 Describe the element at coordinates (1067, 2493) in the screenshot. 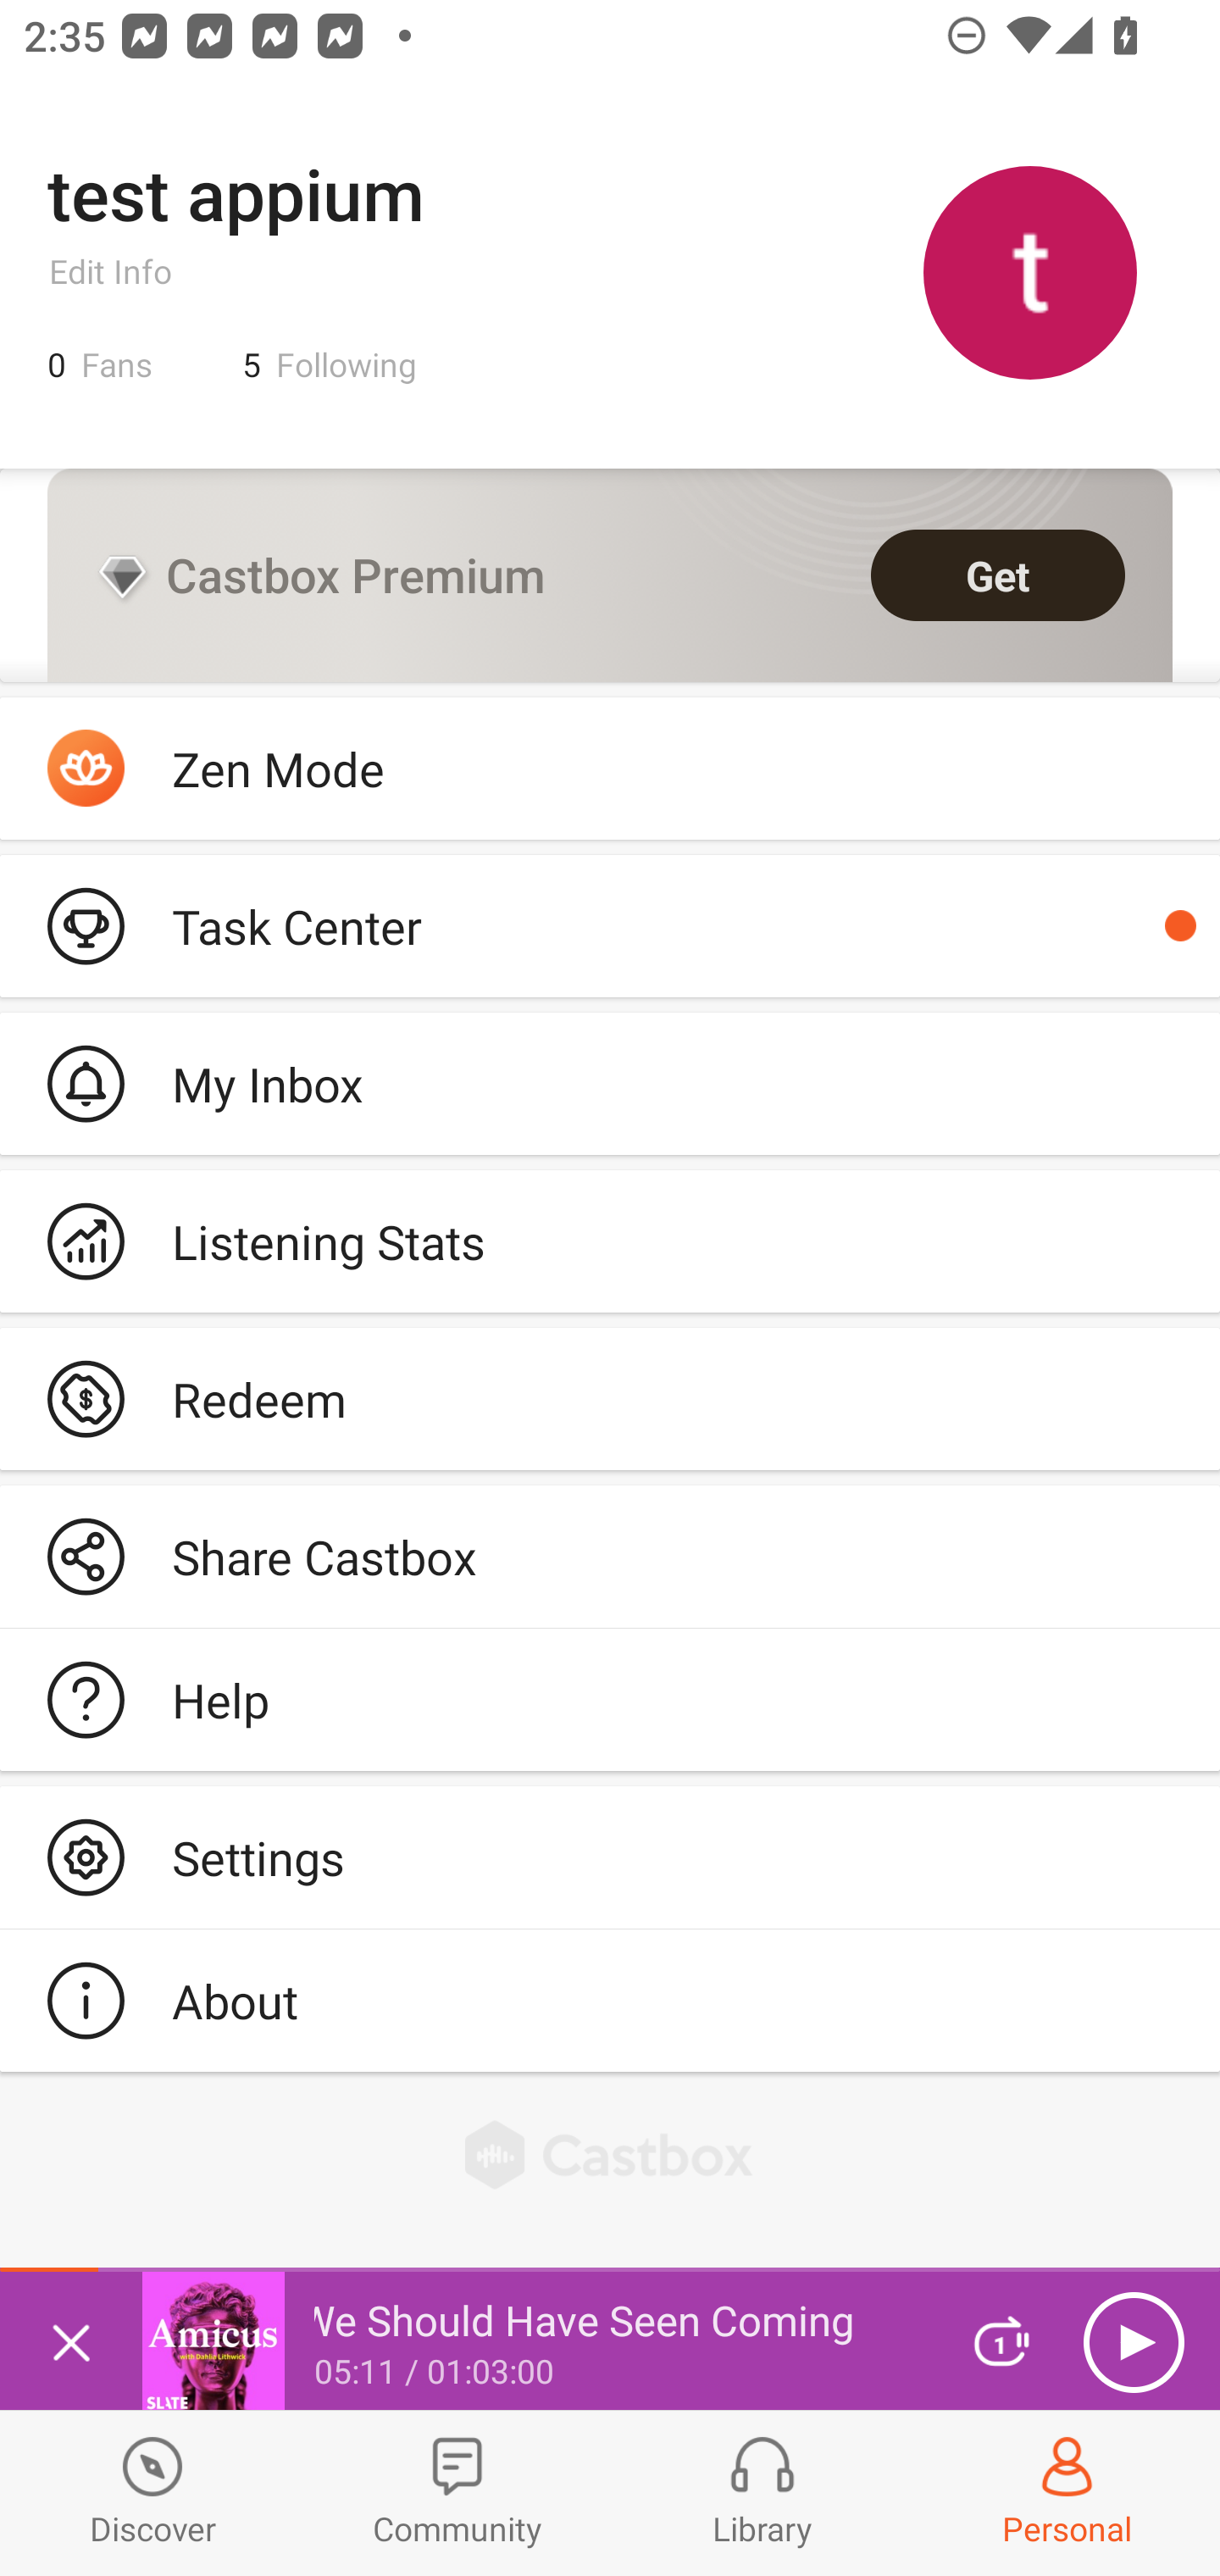

I see `Profiles and Settings Personal` at that location.